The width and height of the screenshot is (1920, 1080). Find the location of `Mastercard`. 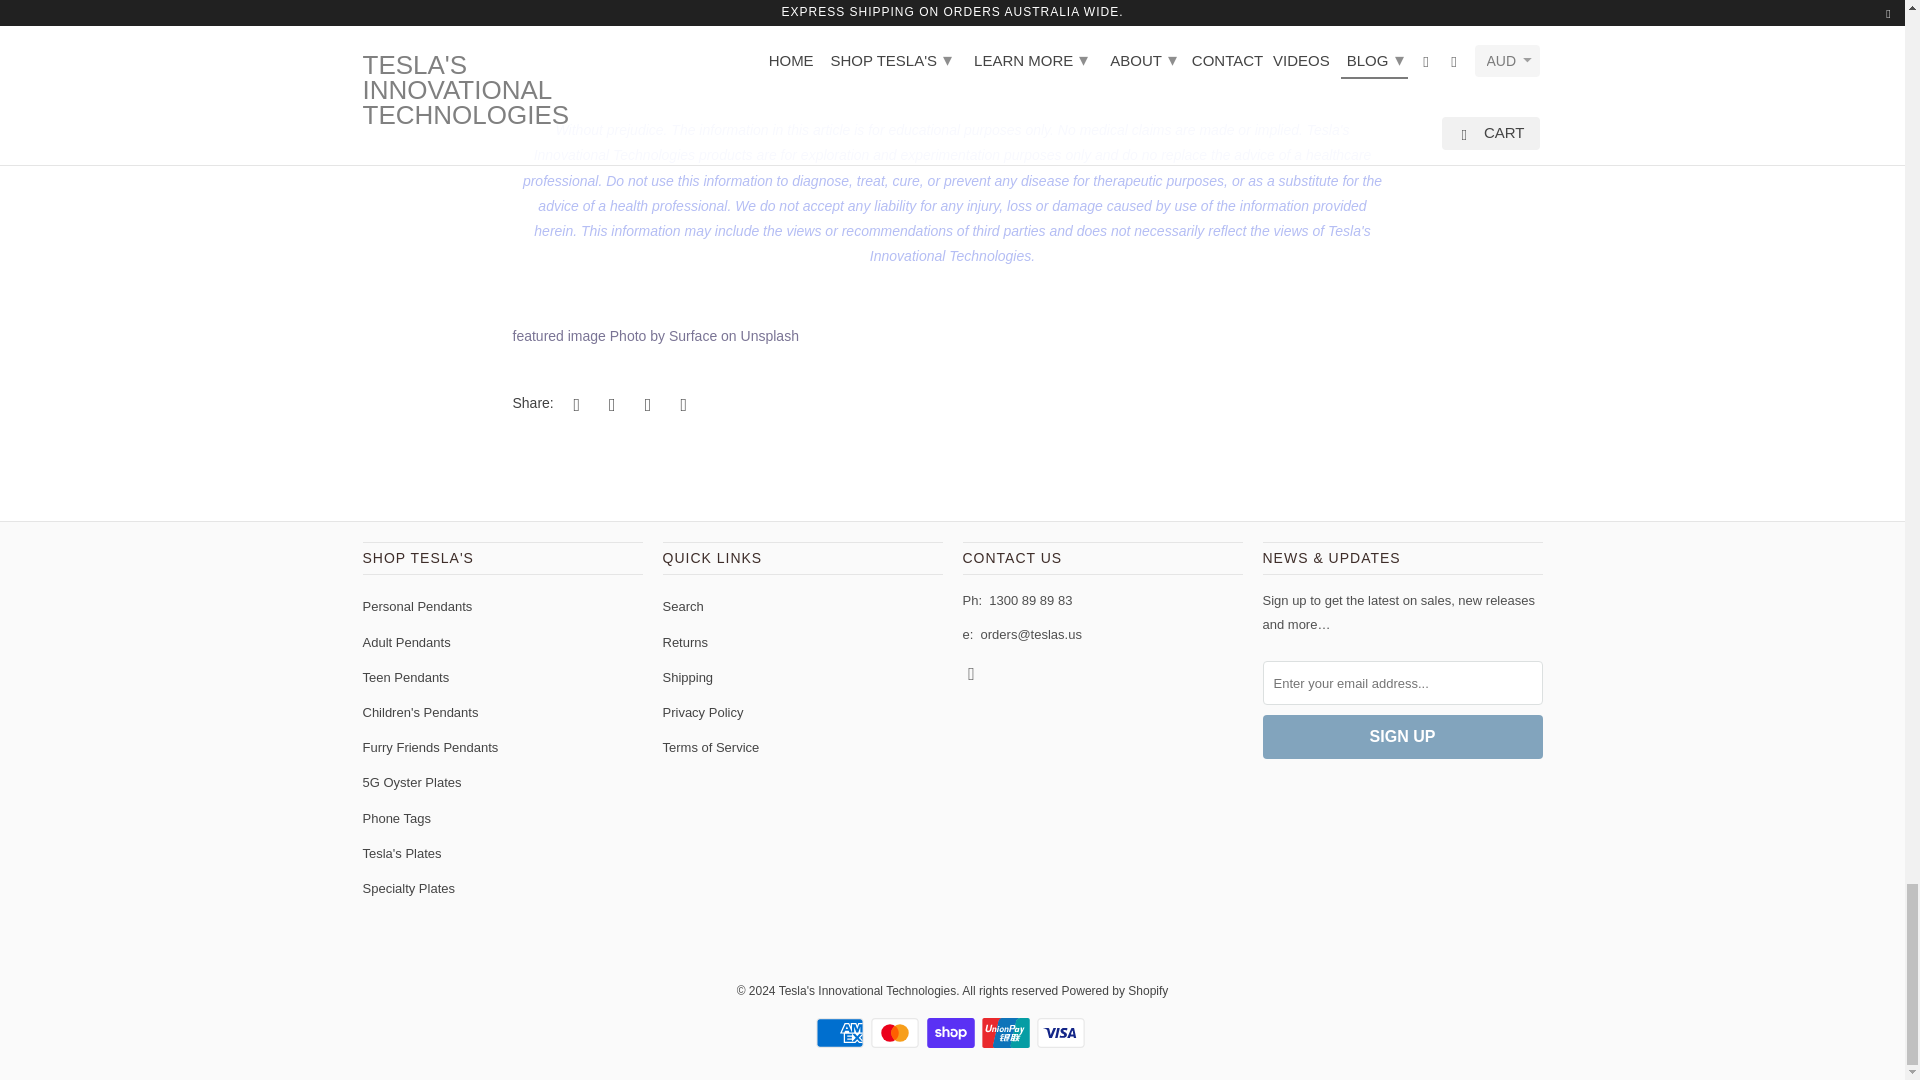

Mastercard is located at coordinates (897, 1032).